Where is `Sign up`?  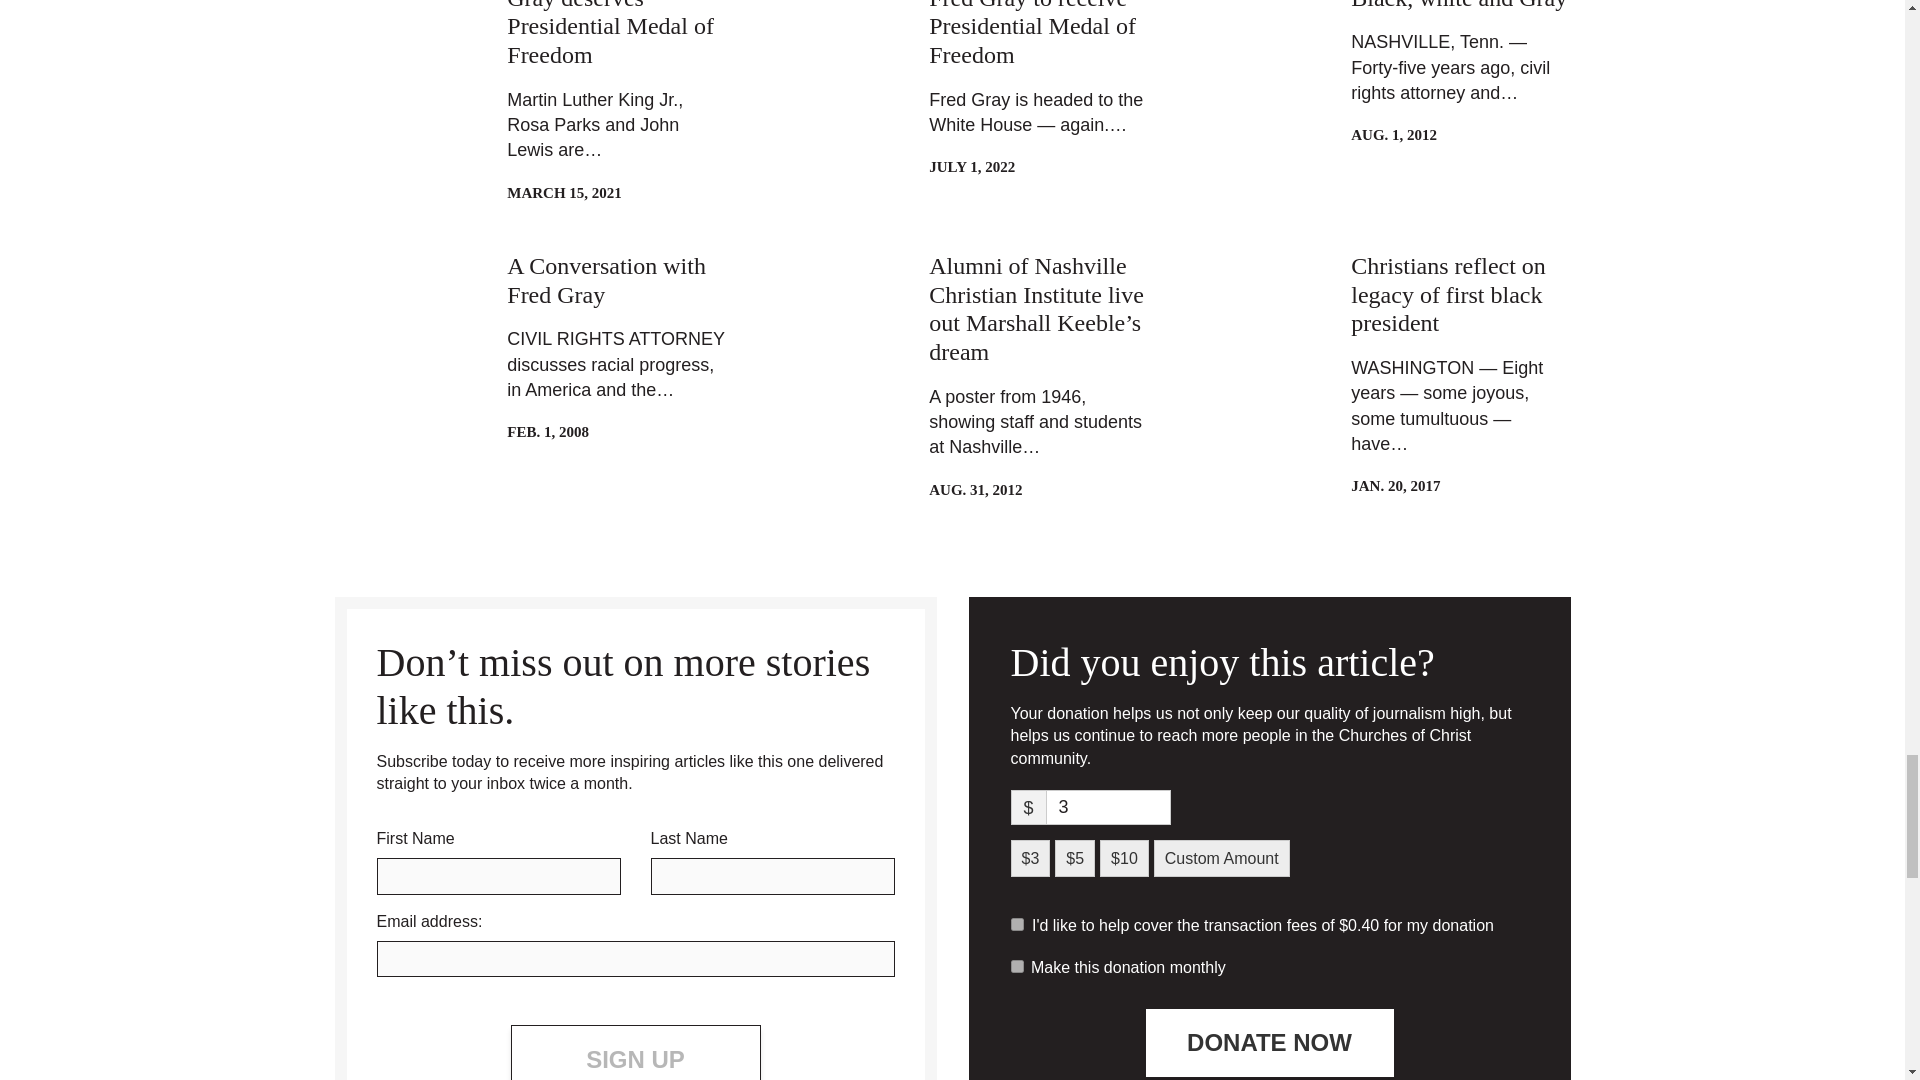
Sign up is located at coordinates (635, 1052).